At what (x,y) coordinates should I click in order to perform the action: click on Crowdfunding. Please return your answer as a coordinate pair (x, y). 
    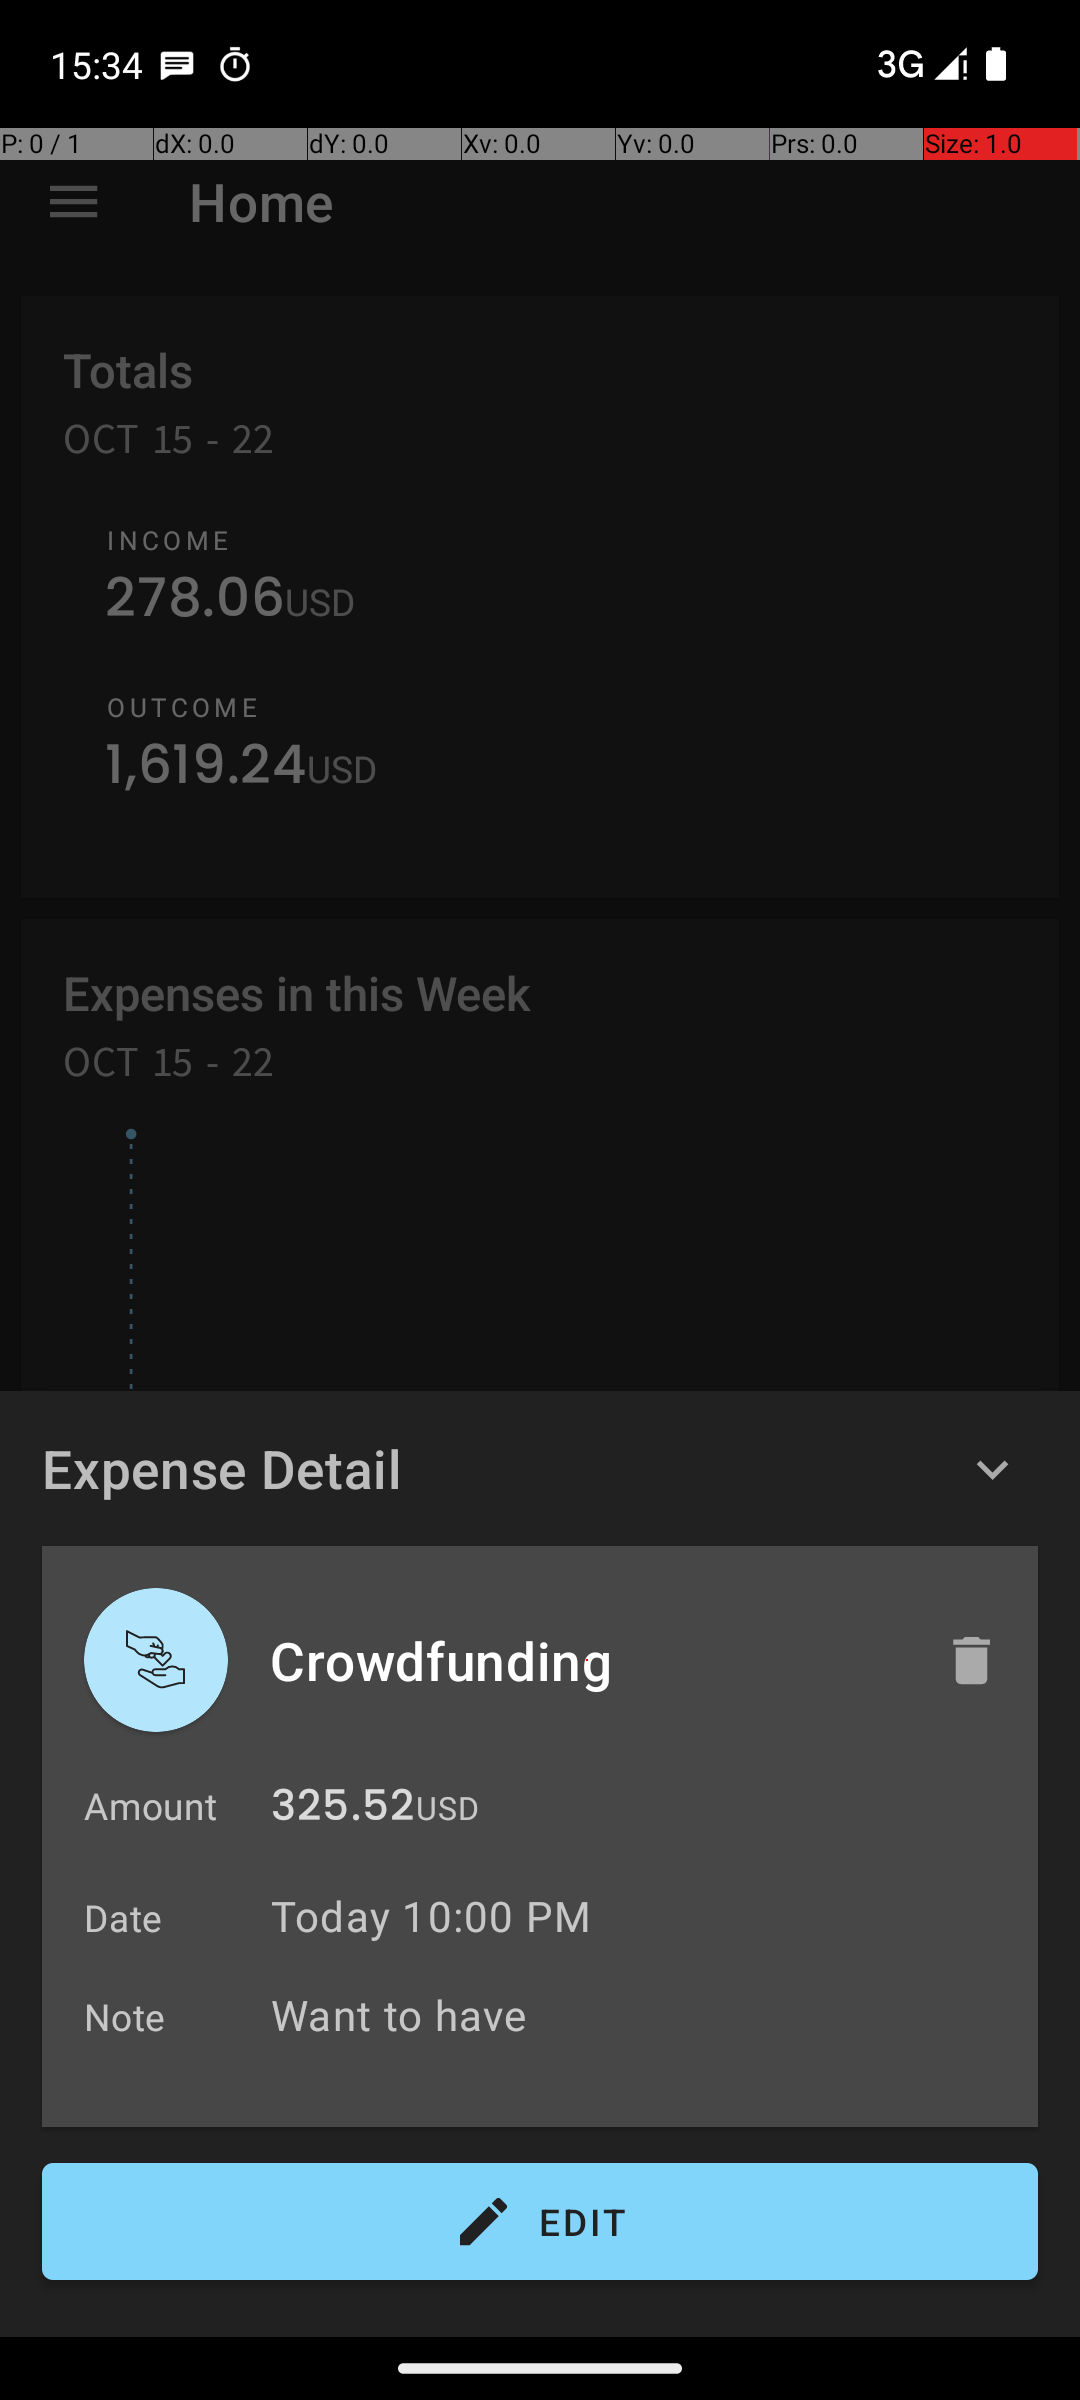
    Looking at the image, I should click on (587, 1660).